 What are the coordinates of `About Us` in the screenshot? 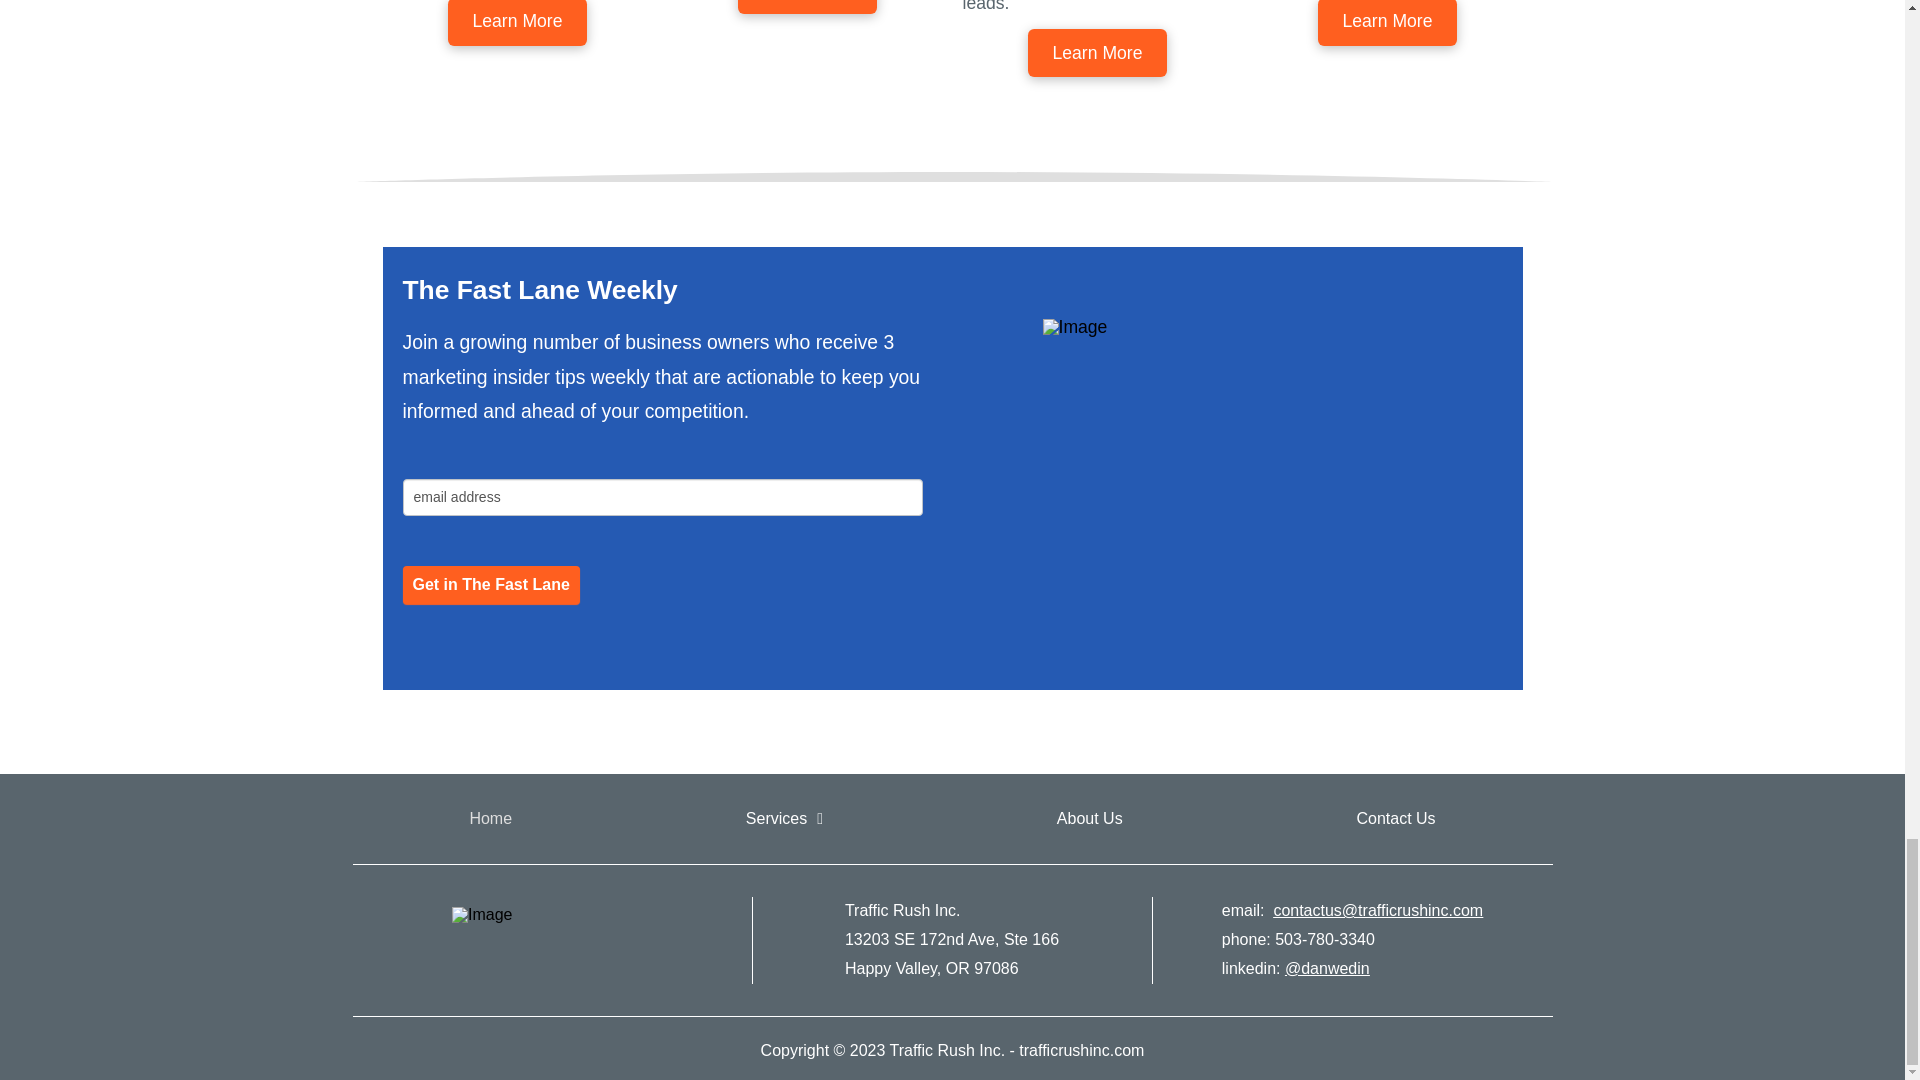 It's located at (1090, 818).